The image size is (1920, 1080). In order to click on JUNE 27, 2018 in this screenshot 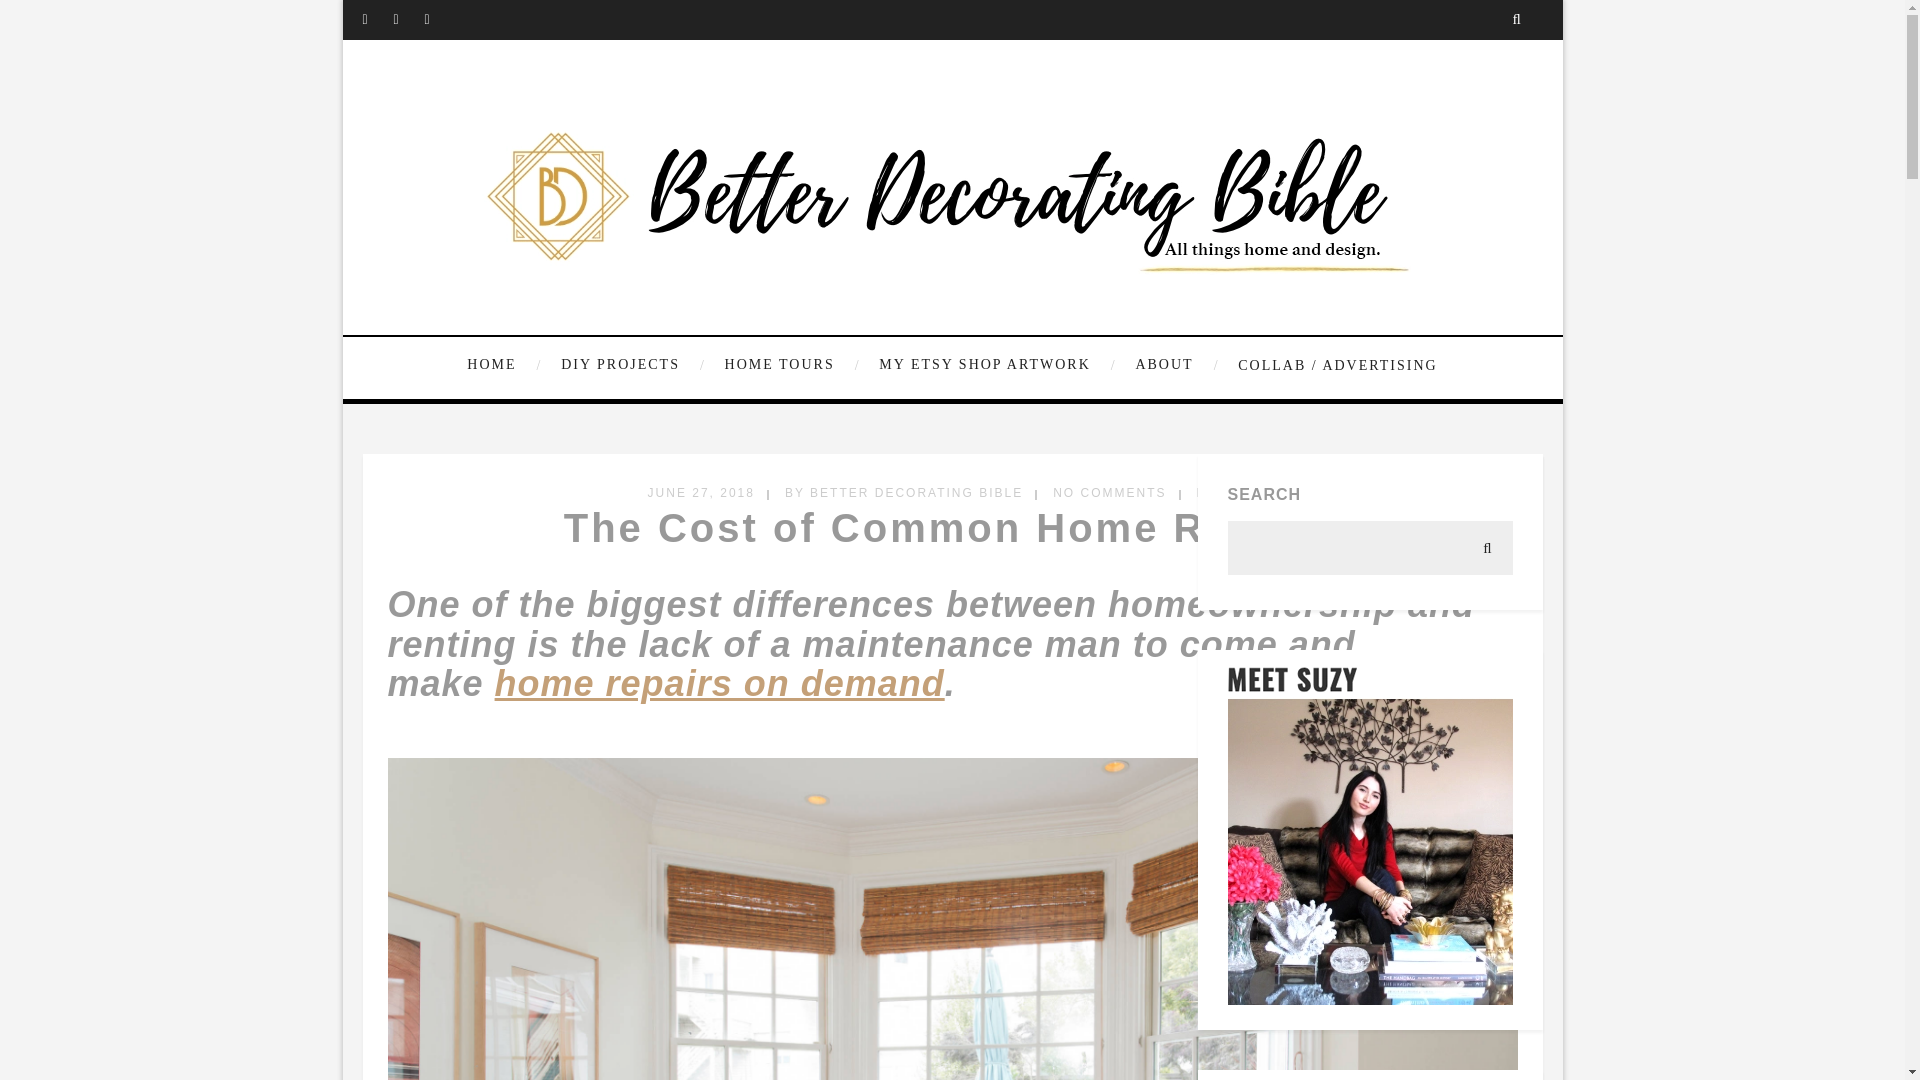, I will do `click(701, 493)`.